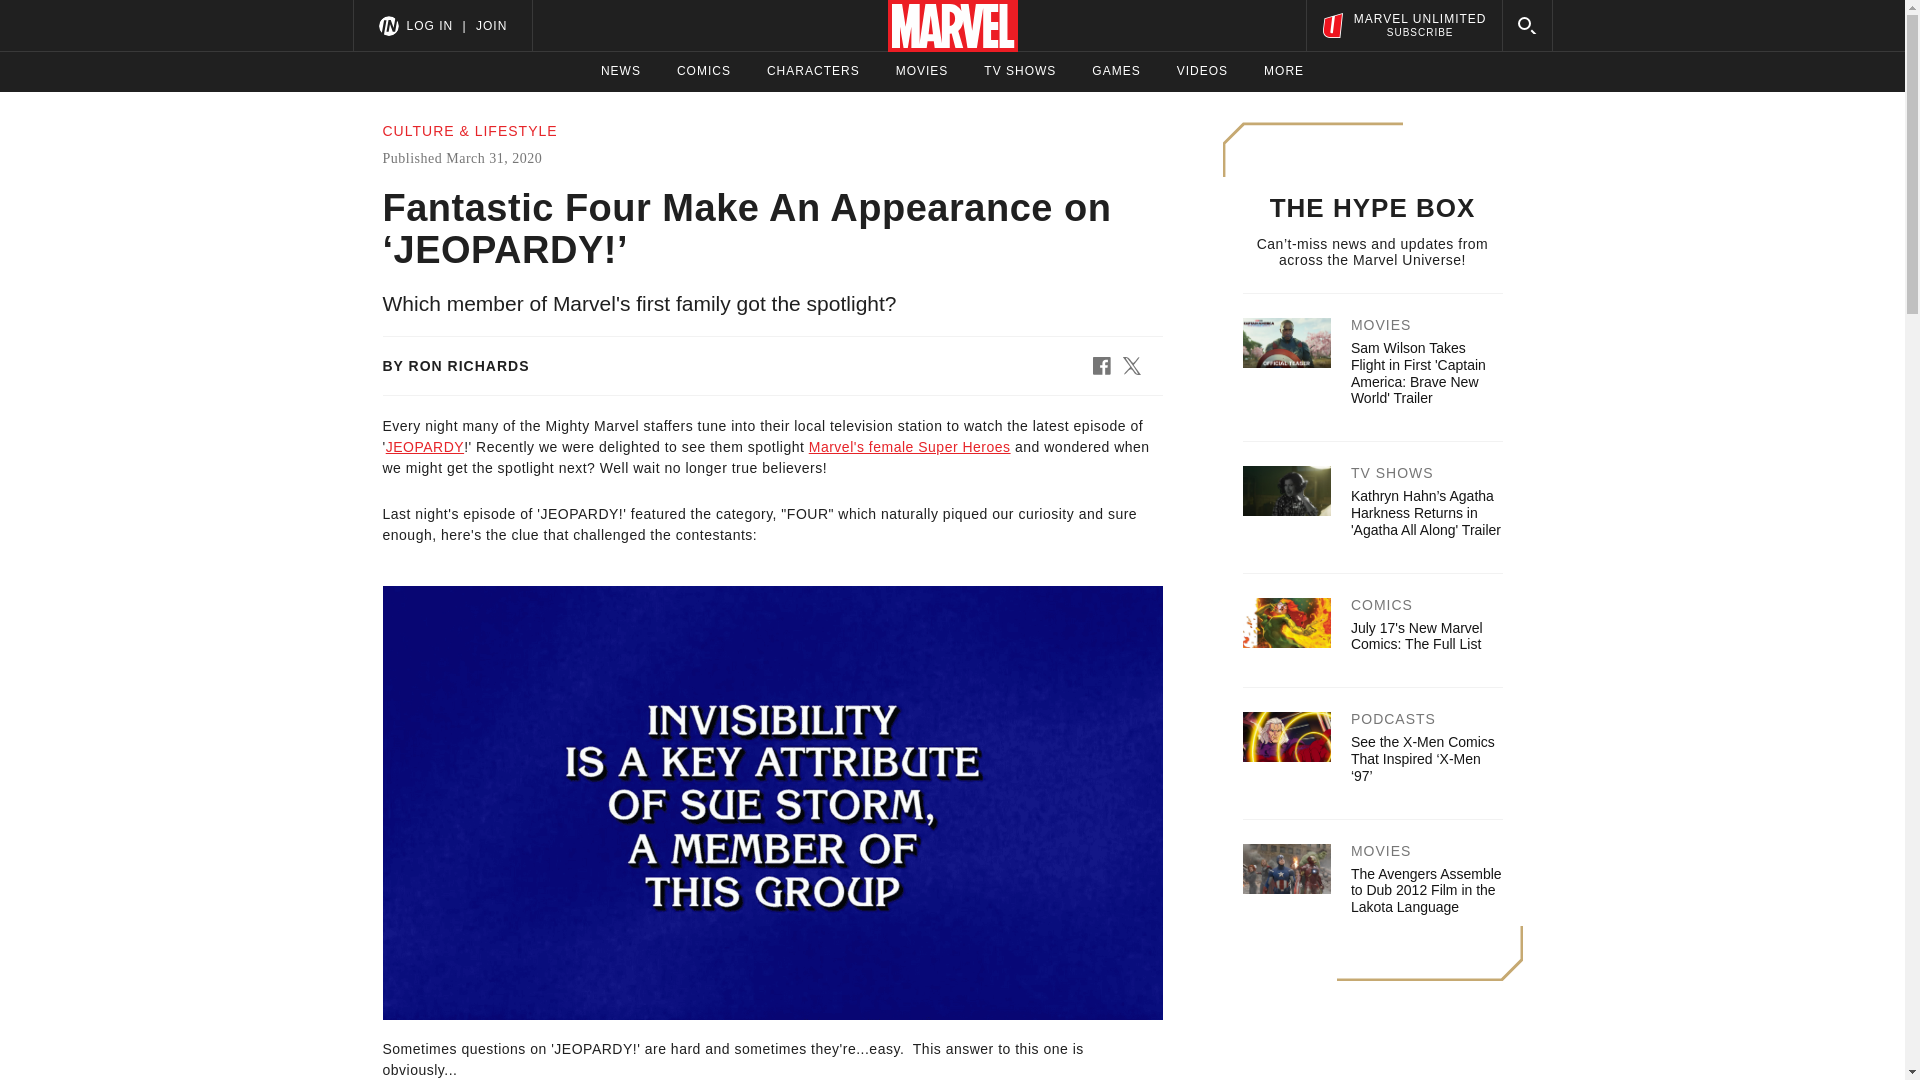  Describe the element at coordinates (424, 446) in the screenshot. I see `LOG IN` at that location.